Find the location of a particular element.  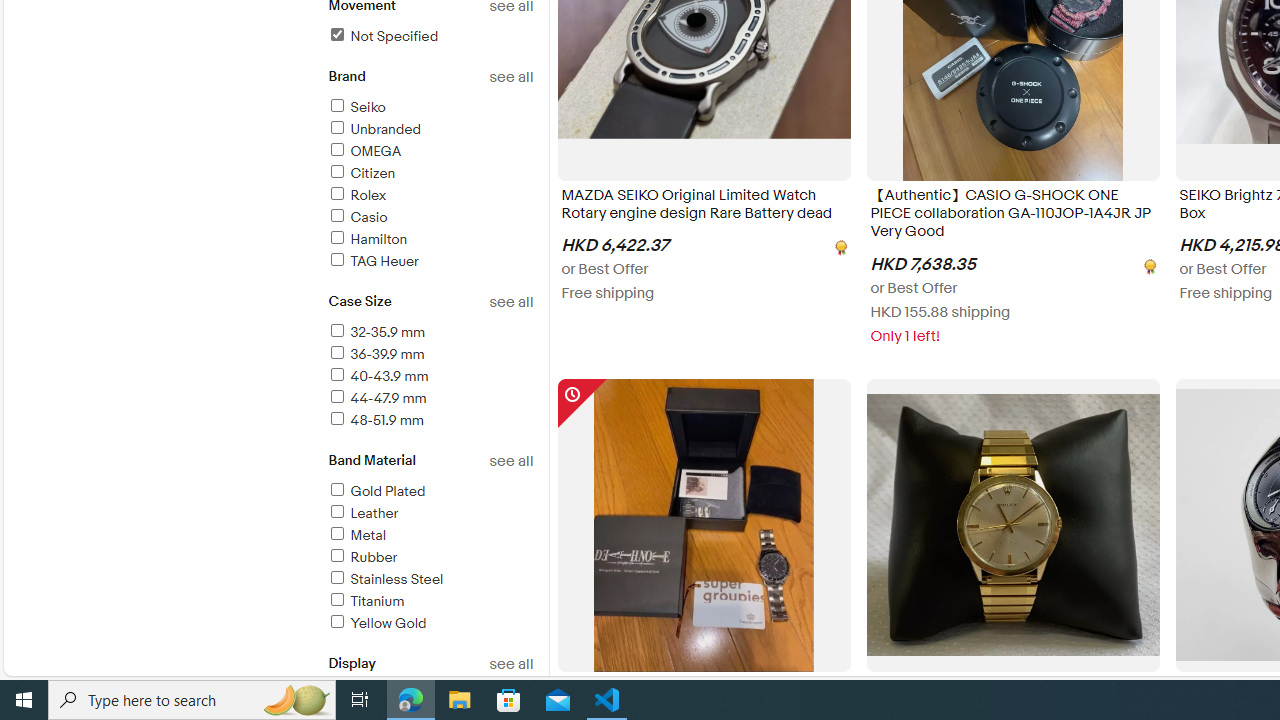

Casio is located at coordinates (356, 217).